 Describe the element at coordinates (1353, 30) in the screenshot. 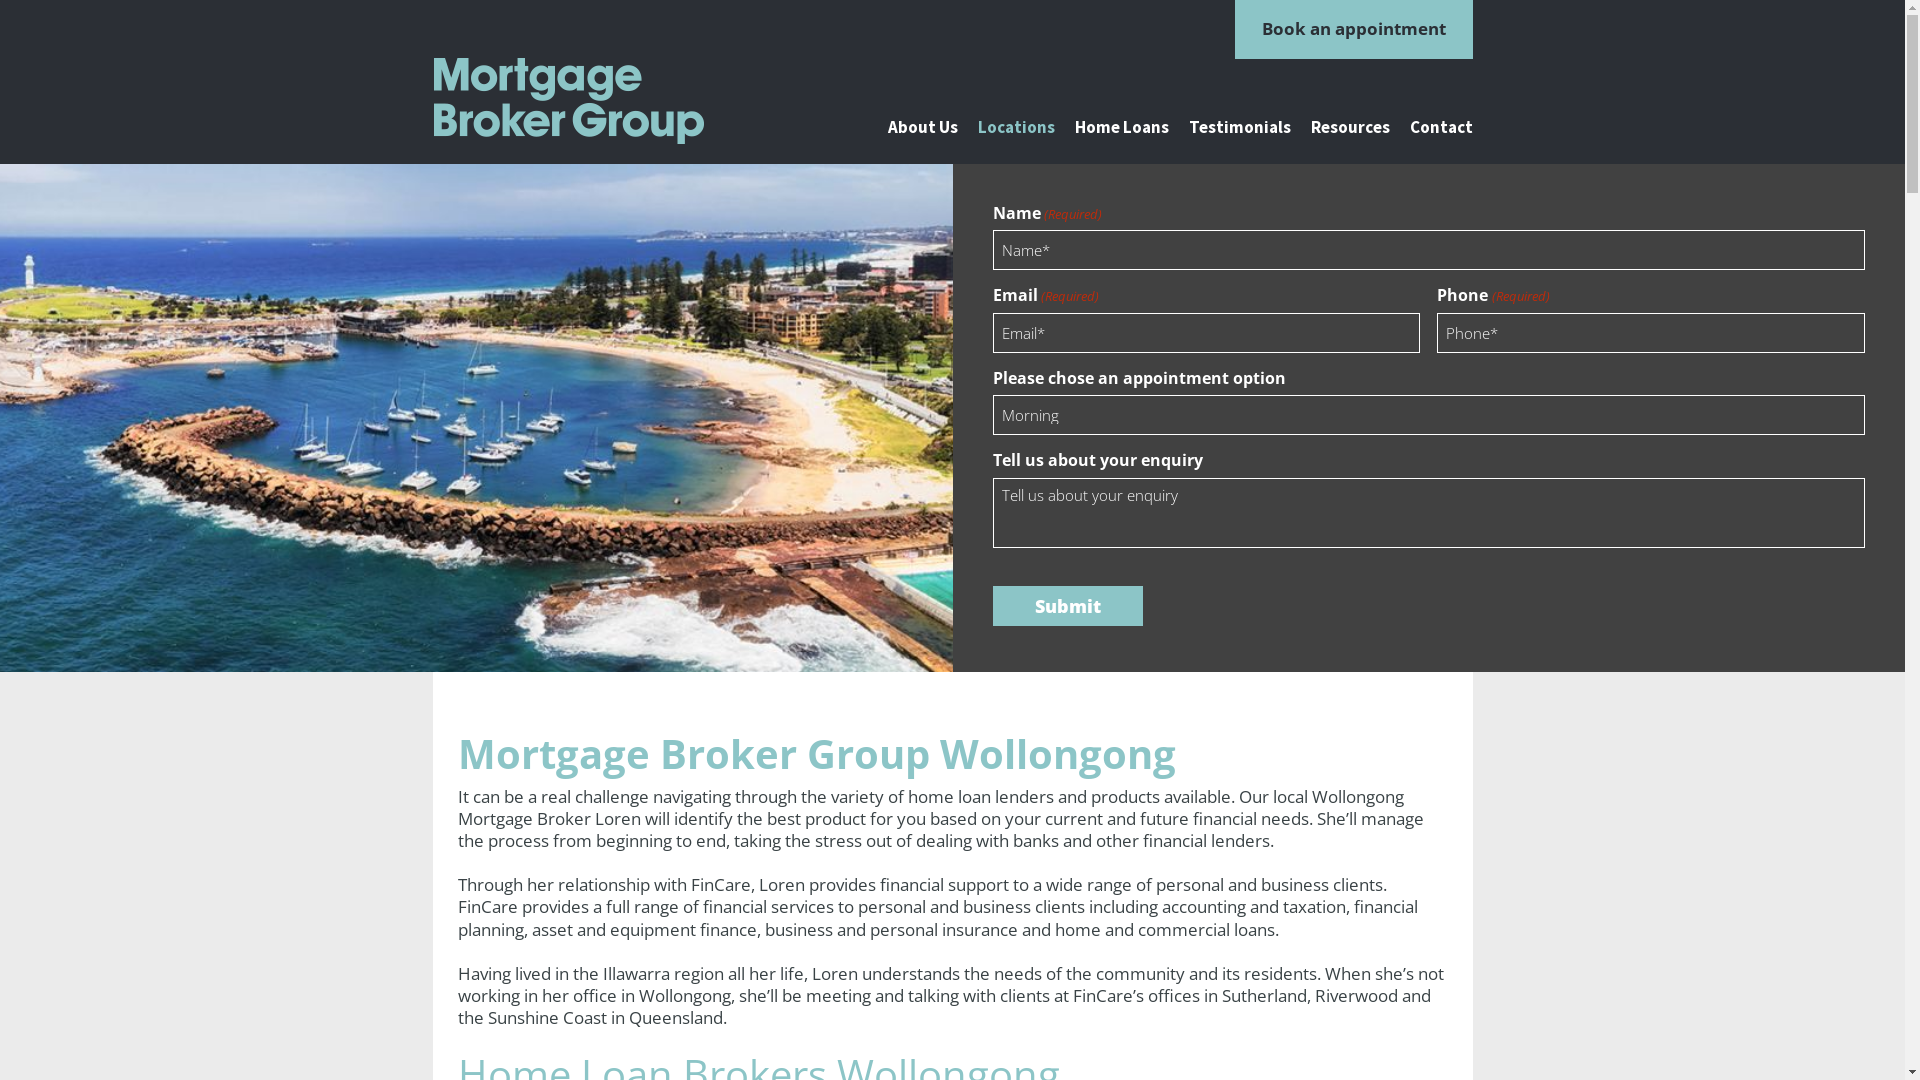

I see `Book an appointment` at that location.